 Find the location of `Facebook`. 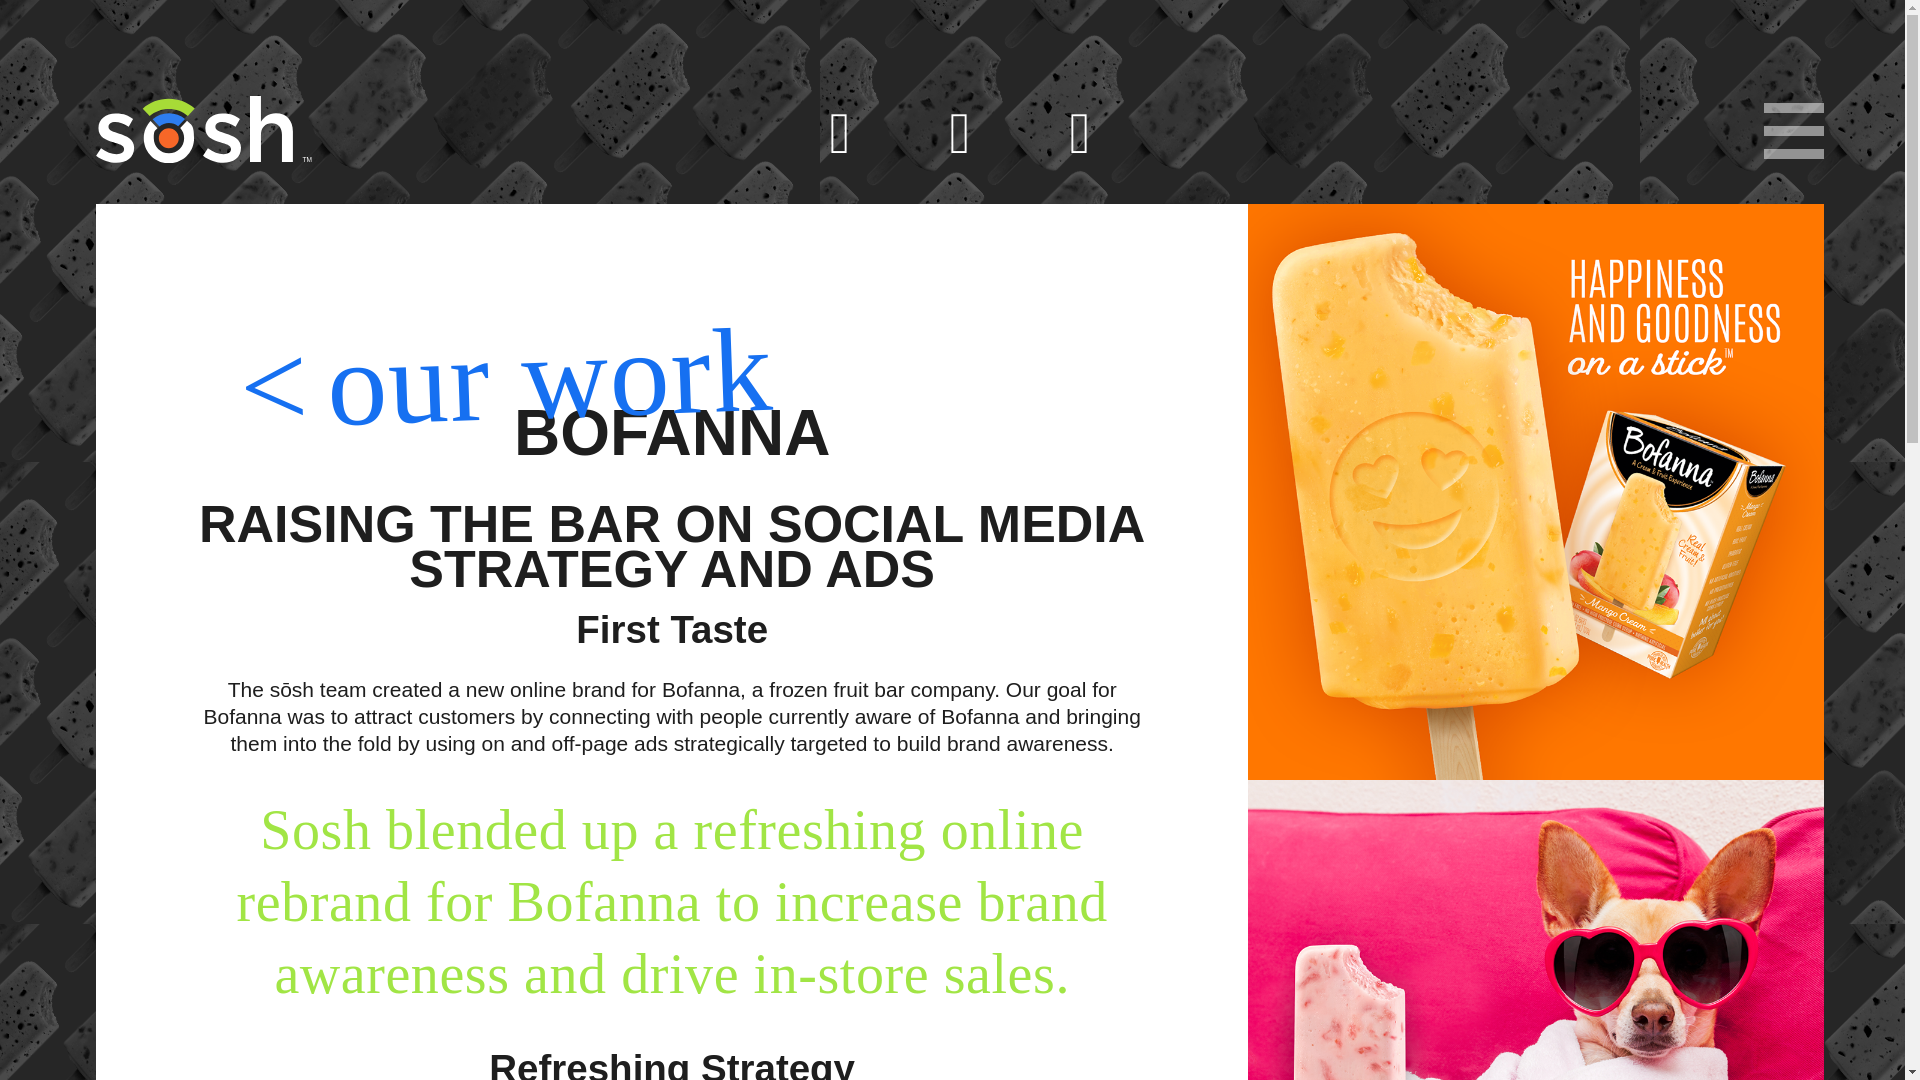

Facebook is located at coordinates (840, 133).